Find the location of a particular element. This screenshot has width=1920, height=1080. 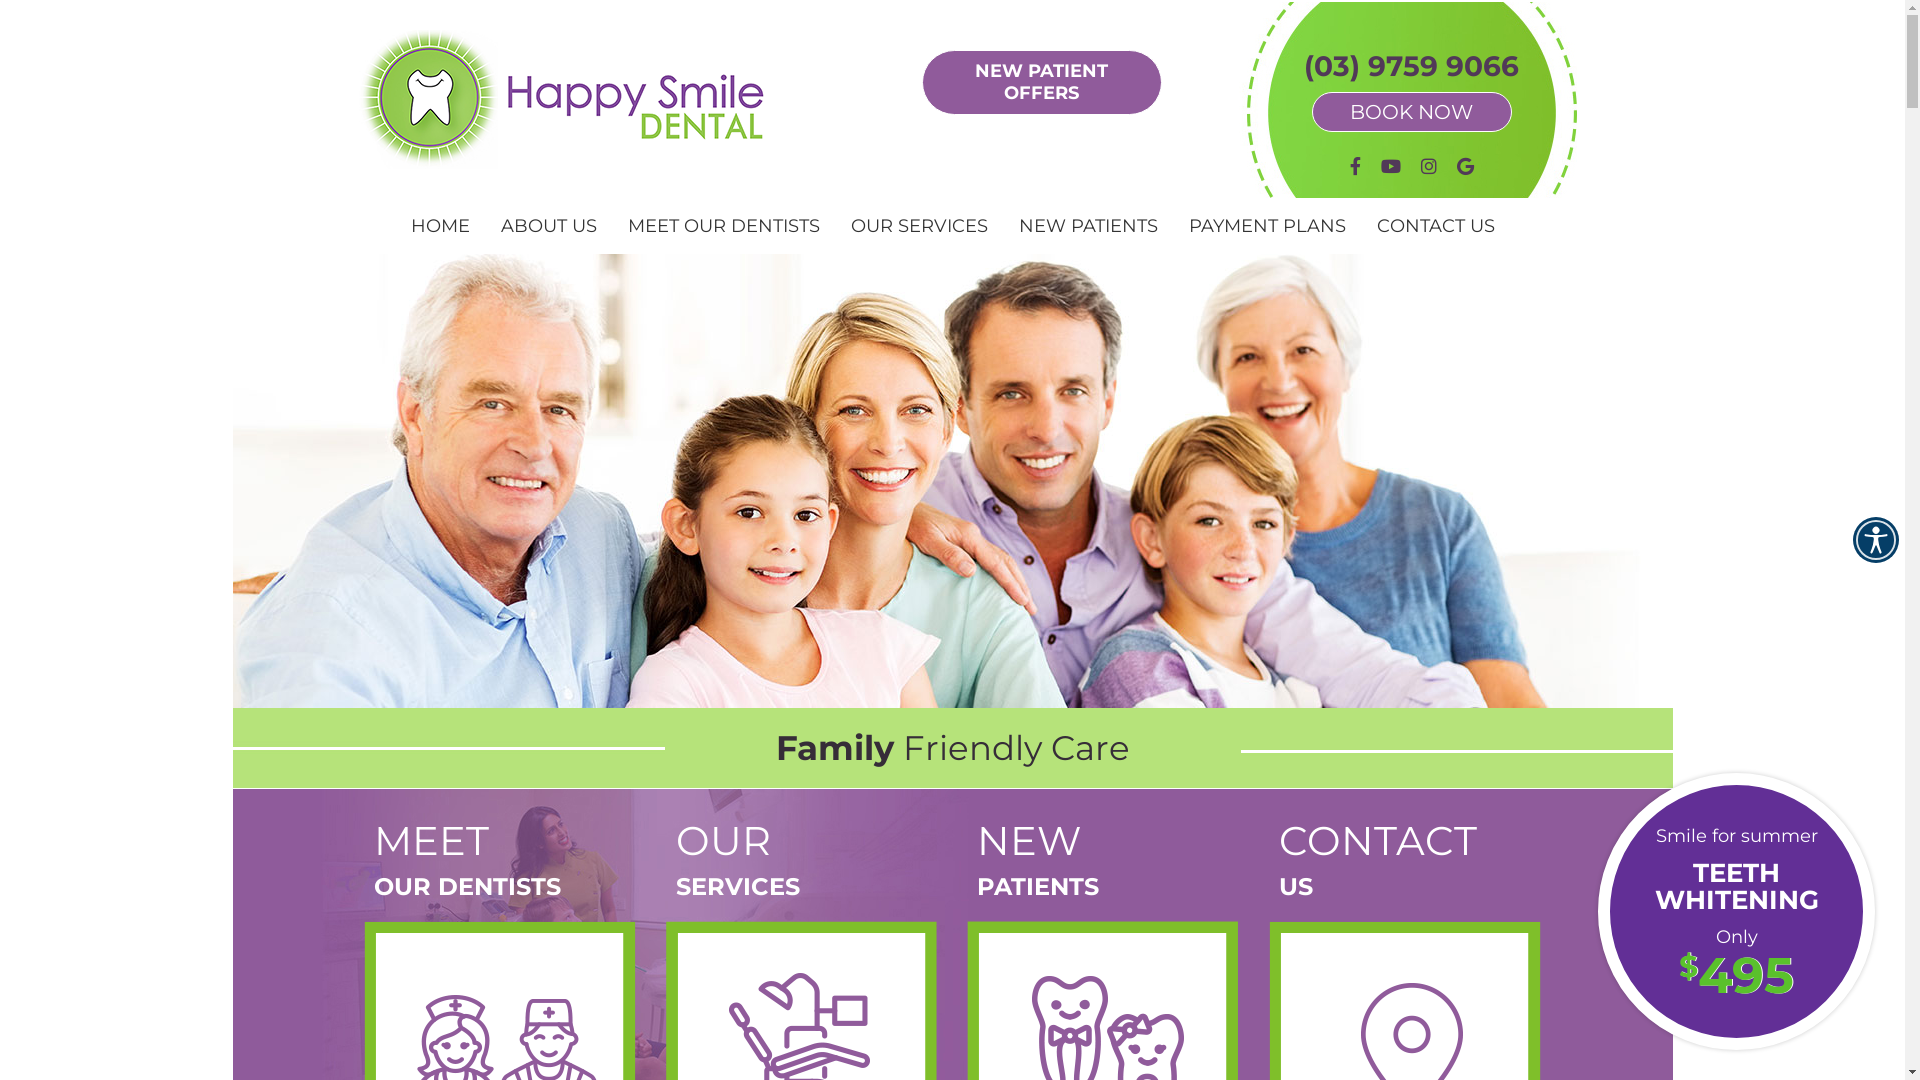

instagram icon link is located at coordinates (1428, 166).